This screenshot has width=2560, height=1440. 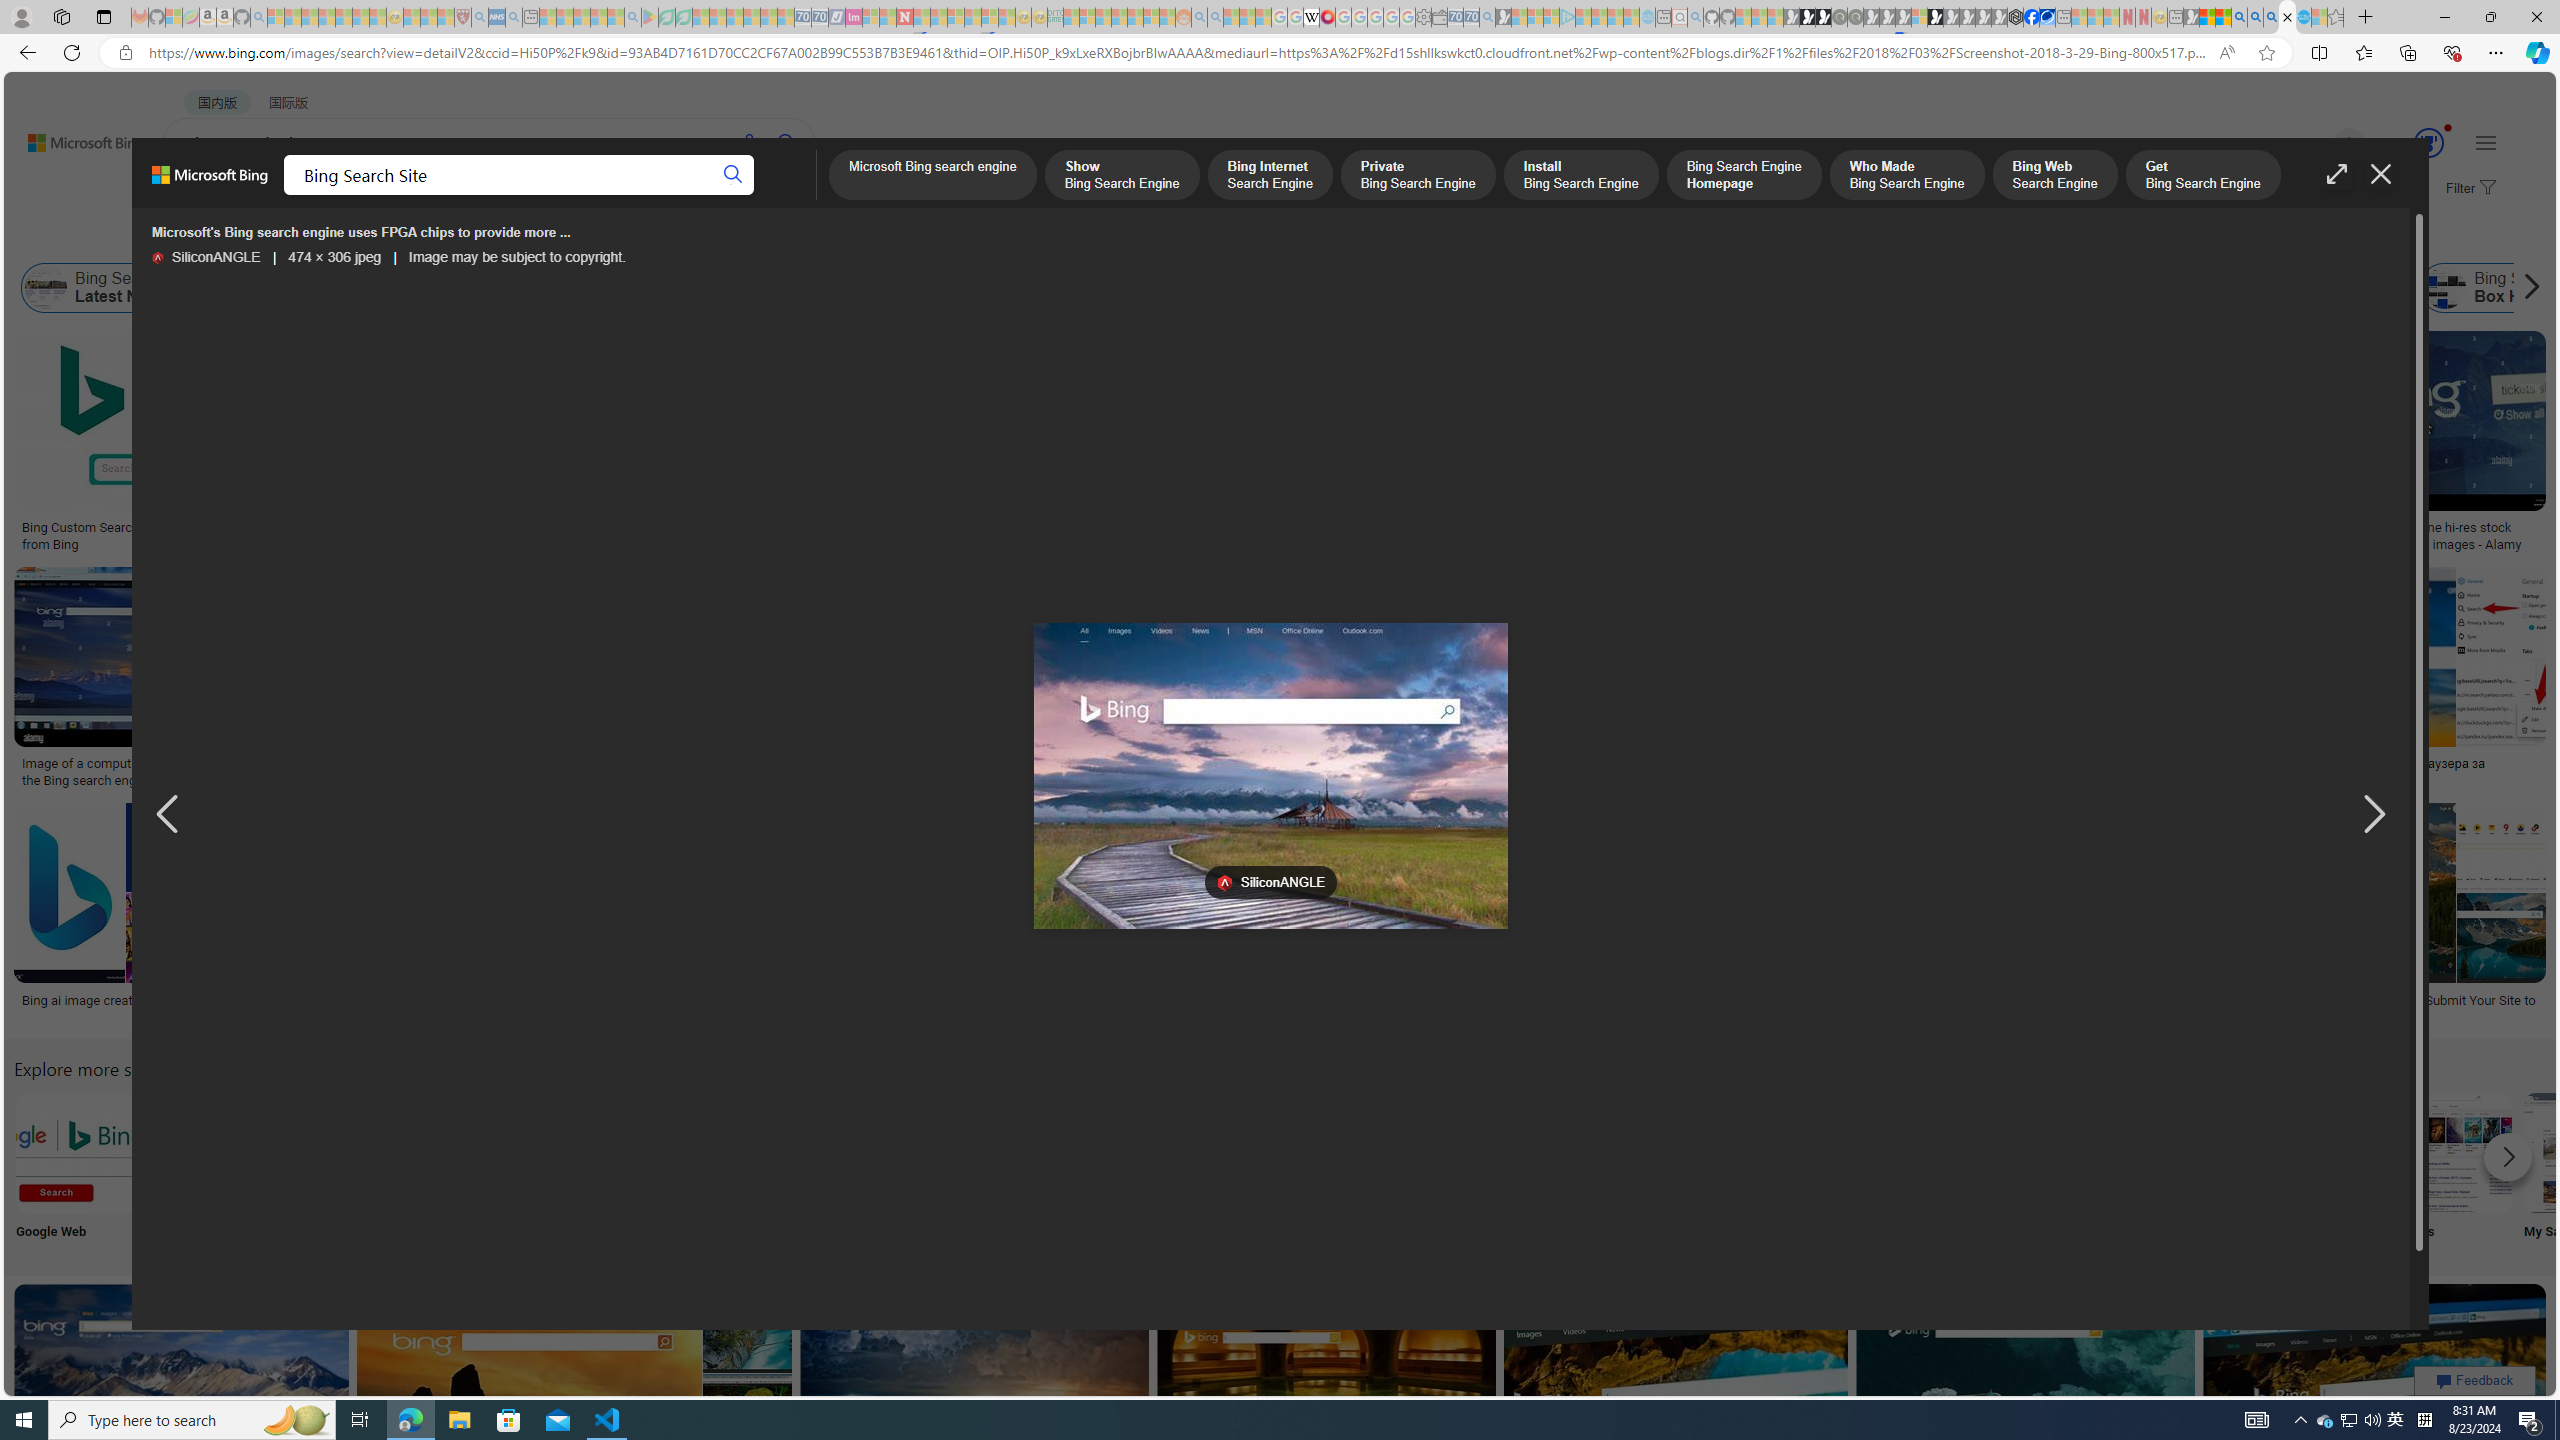 I want to click on list of asthma inhalers uk - Search - Sleeping, so click(x=480, y=17).